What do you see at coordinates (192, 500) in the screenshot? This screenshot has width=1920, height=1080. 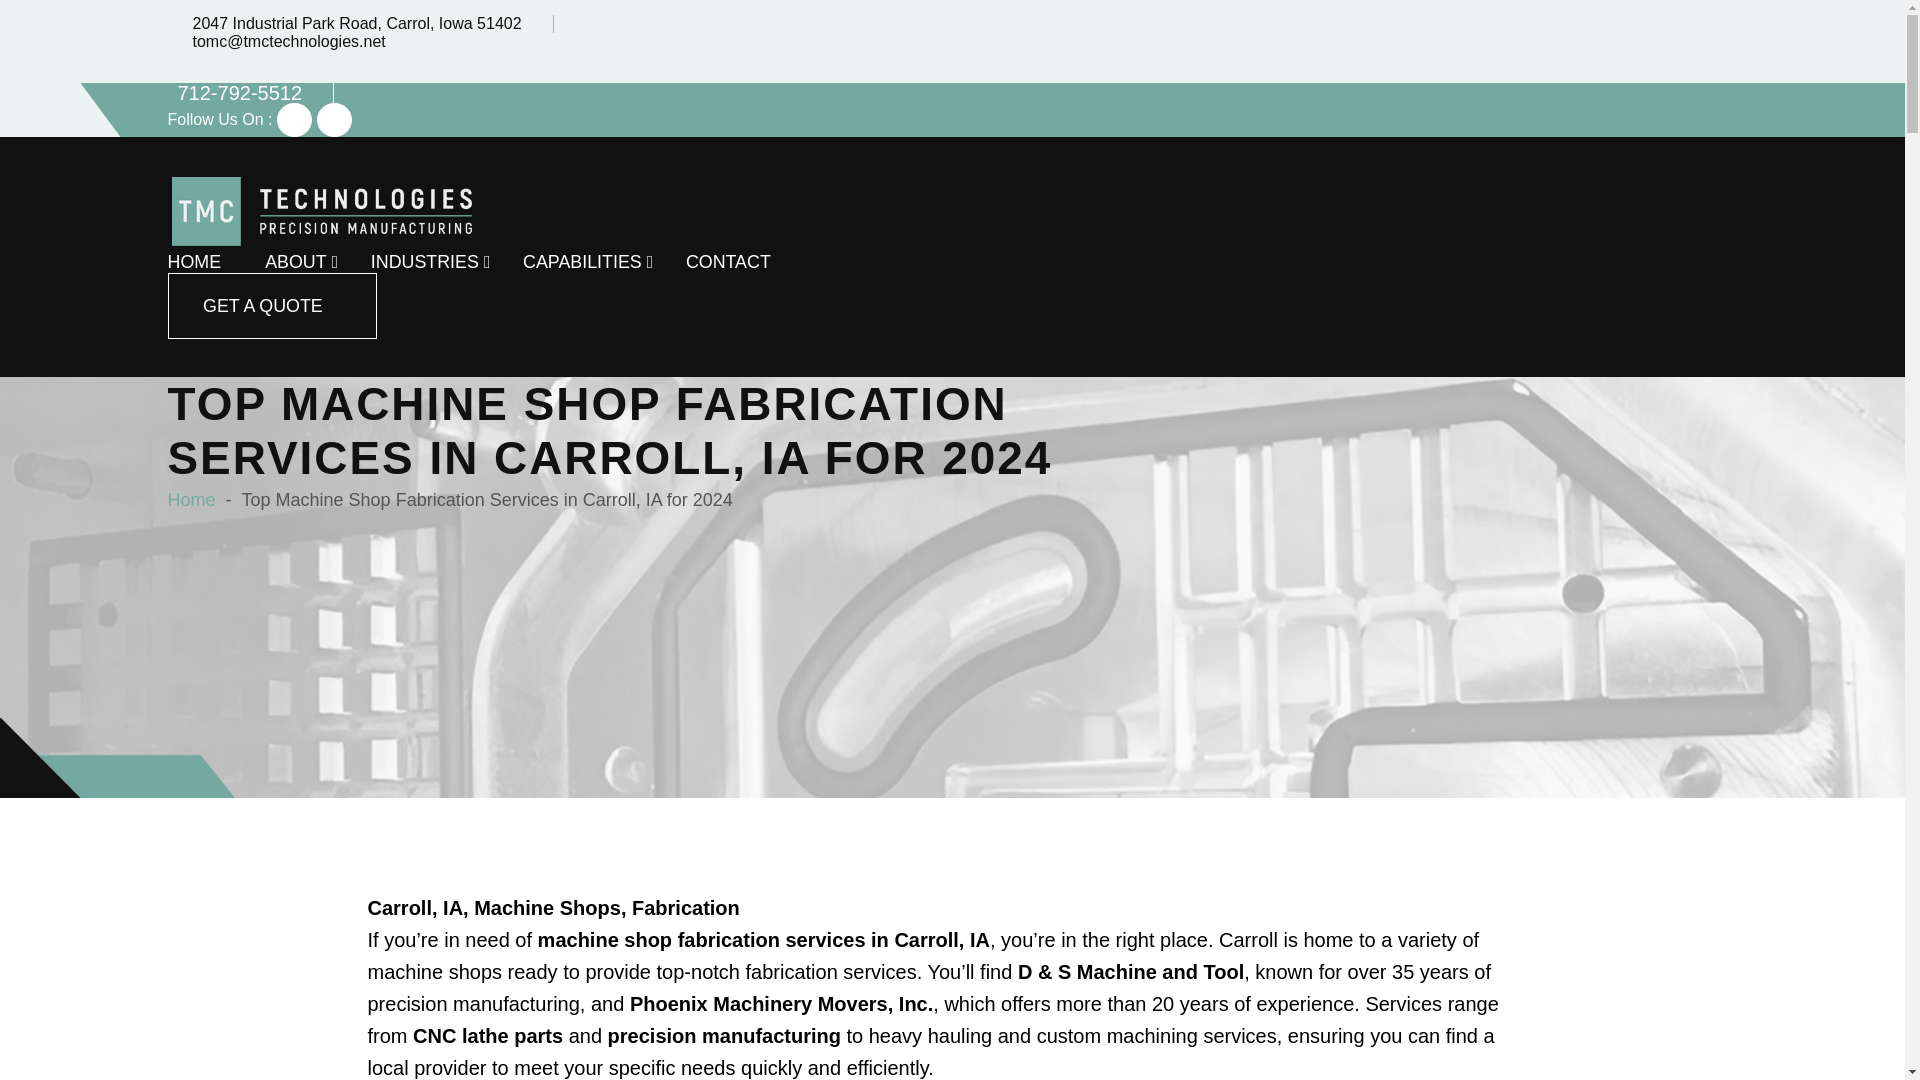 I see `Home` at bounding box center [192, 500].